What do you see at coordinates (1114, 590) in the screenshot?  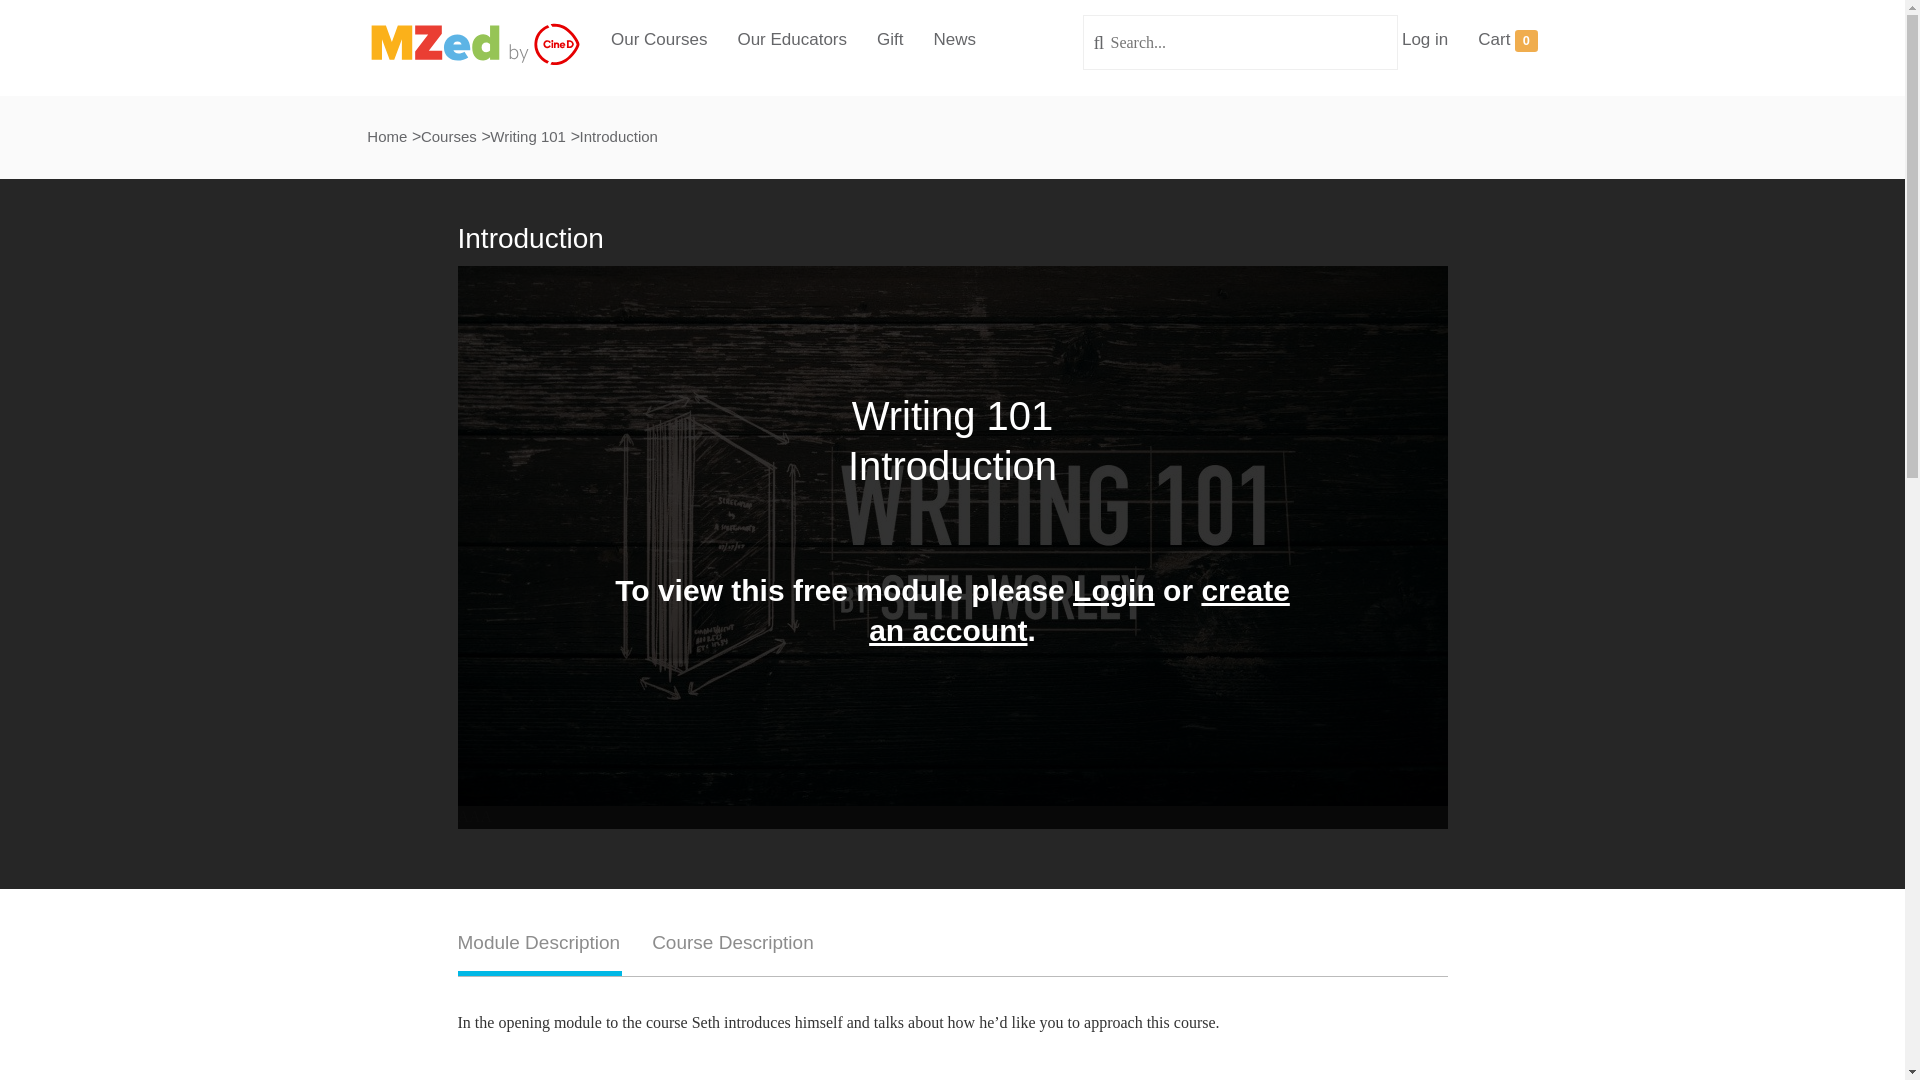 I see `Login` at bounding box center [1114, 590].